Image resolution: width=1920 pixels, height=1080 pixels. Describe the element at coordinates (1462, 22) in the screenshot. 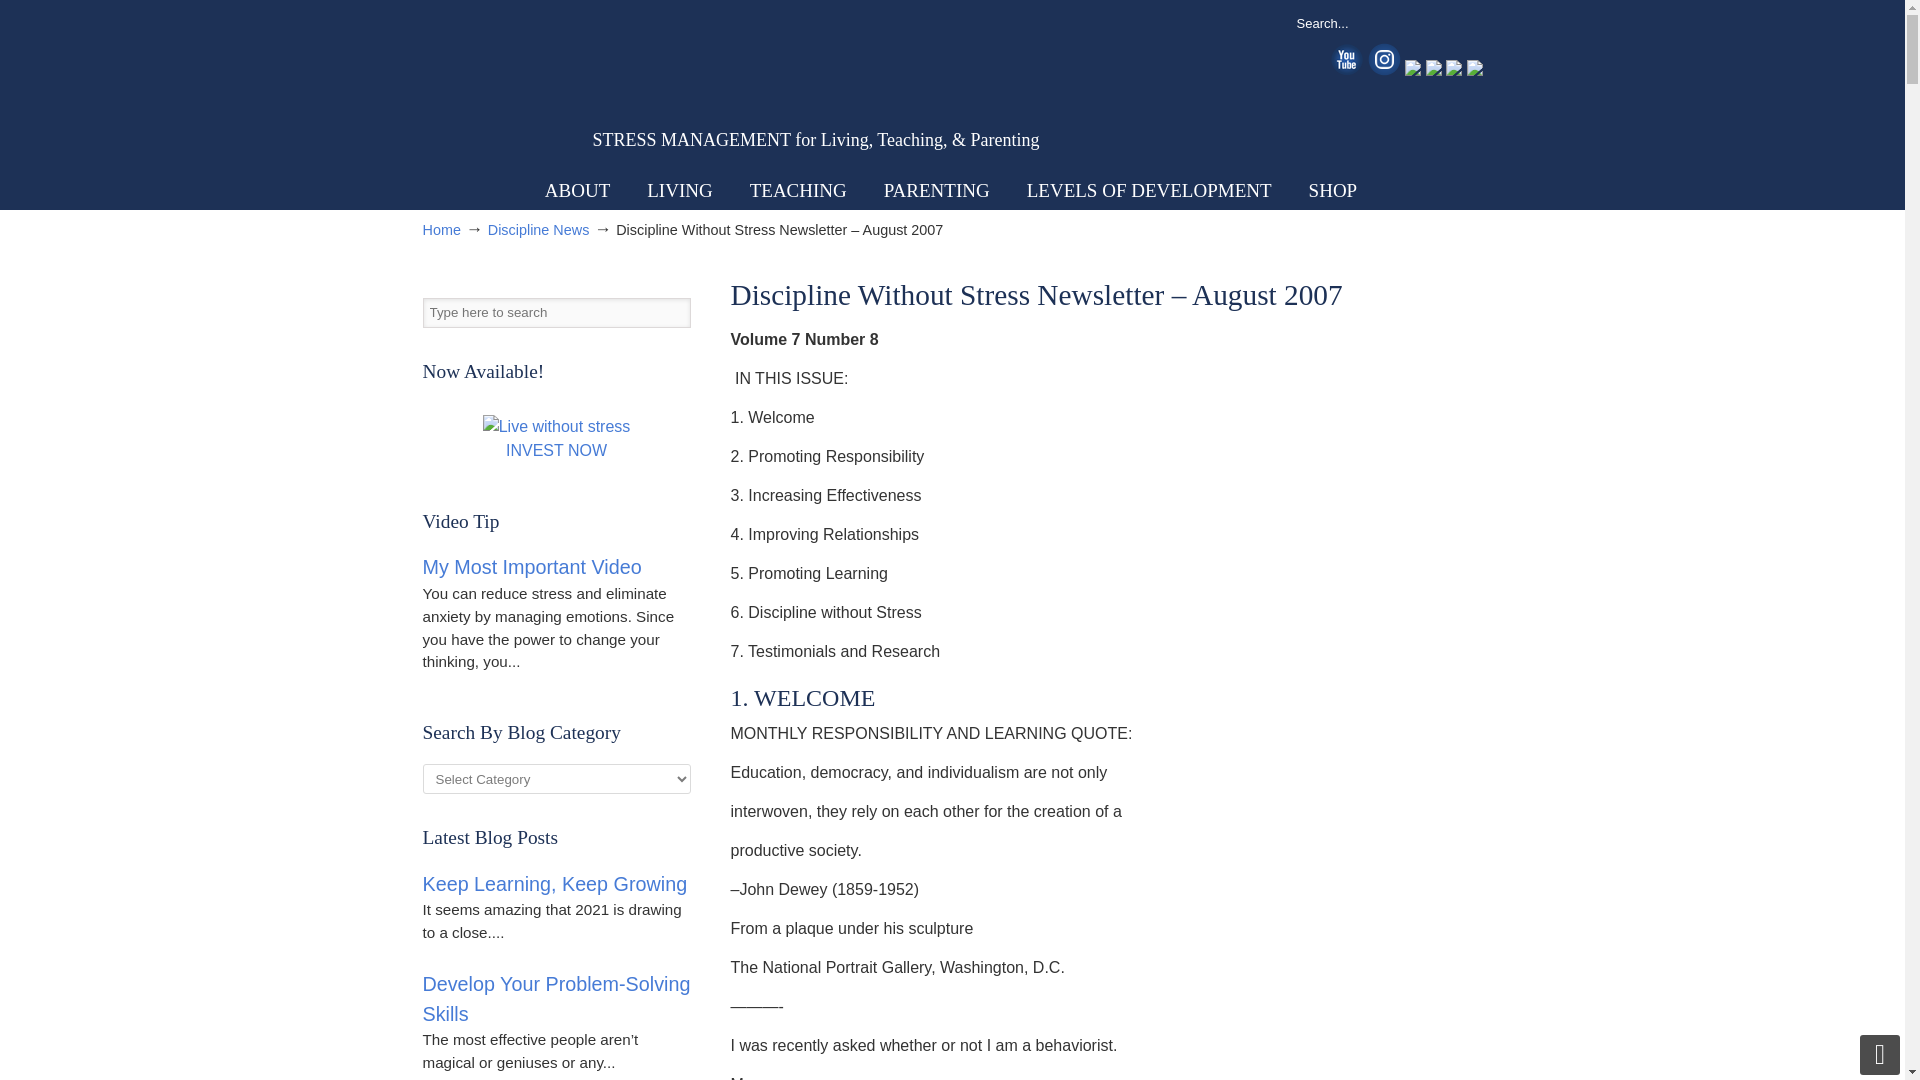

I see `search` at that location.